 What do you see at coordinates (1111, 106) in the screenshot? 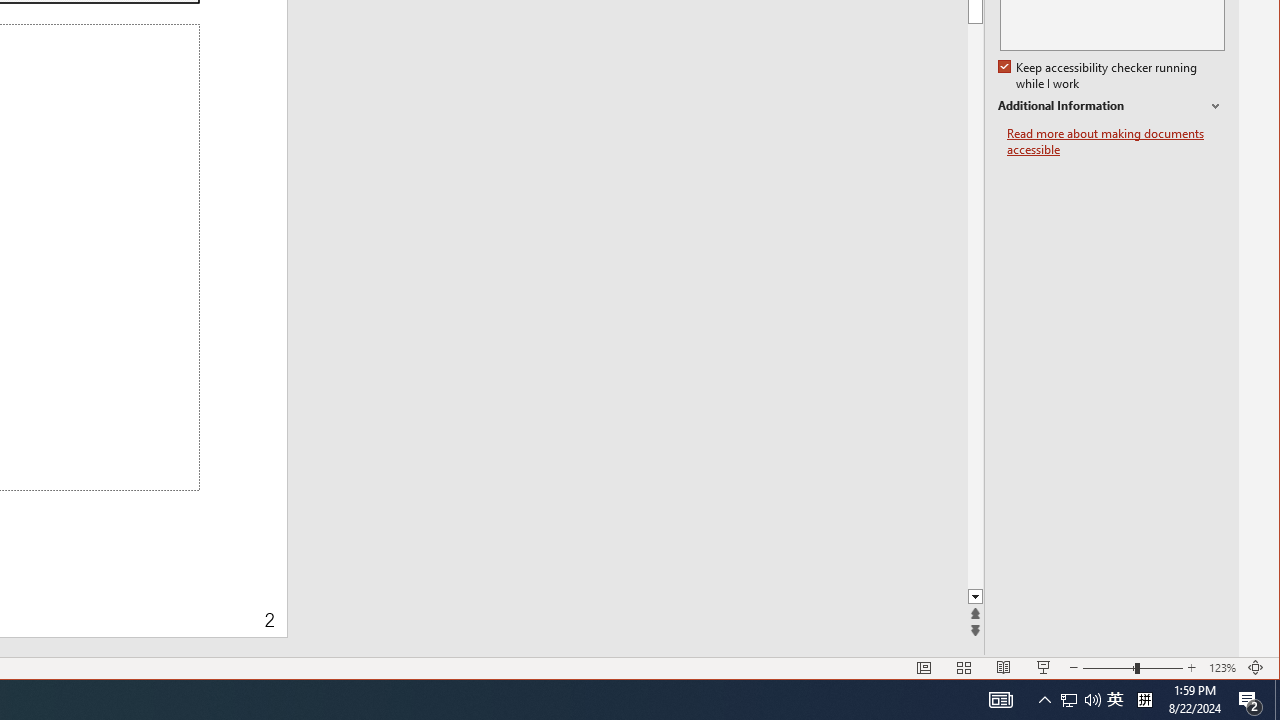
I see `Additional Information` at bounding box center [1111, 106].